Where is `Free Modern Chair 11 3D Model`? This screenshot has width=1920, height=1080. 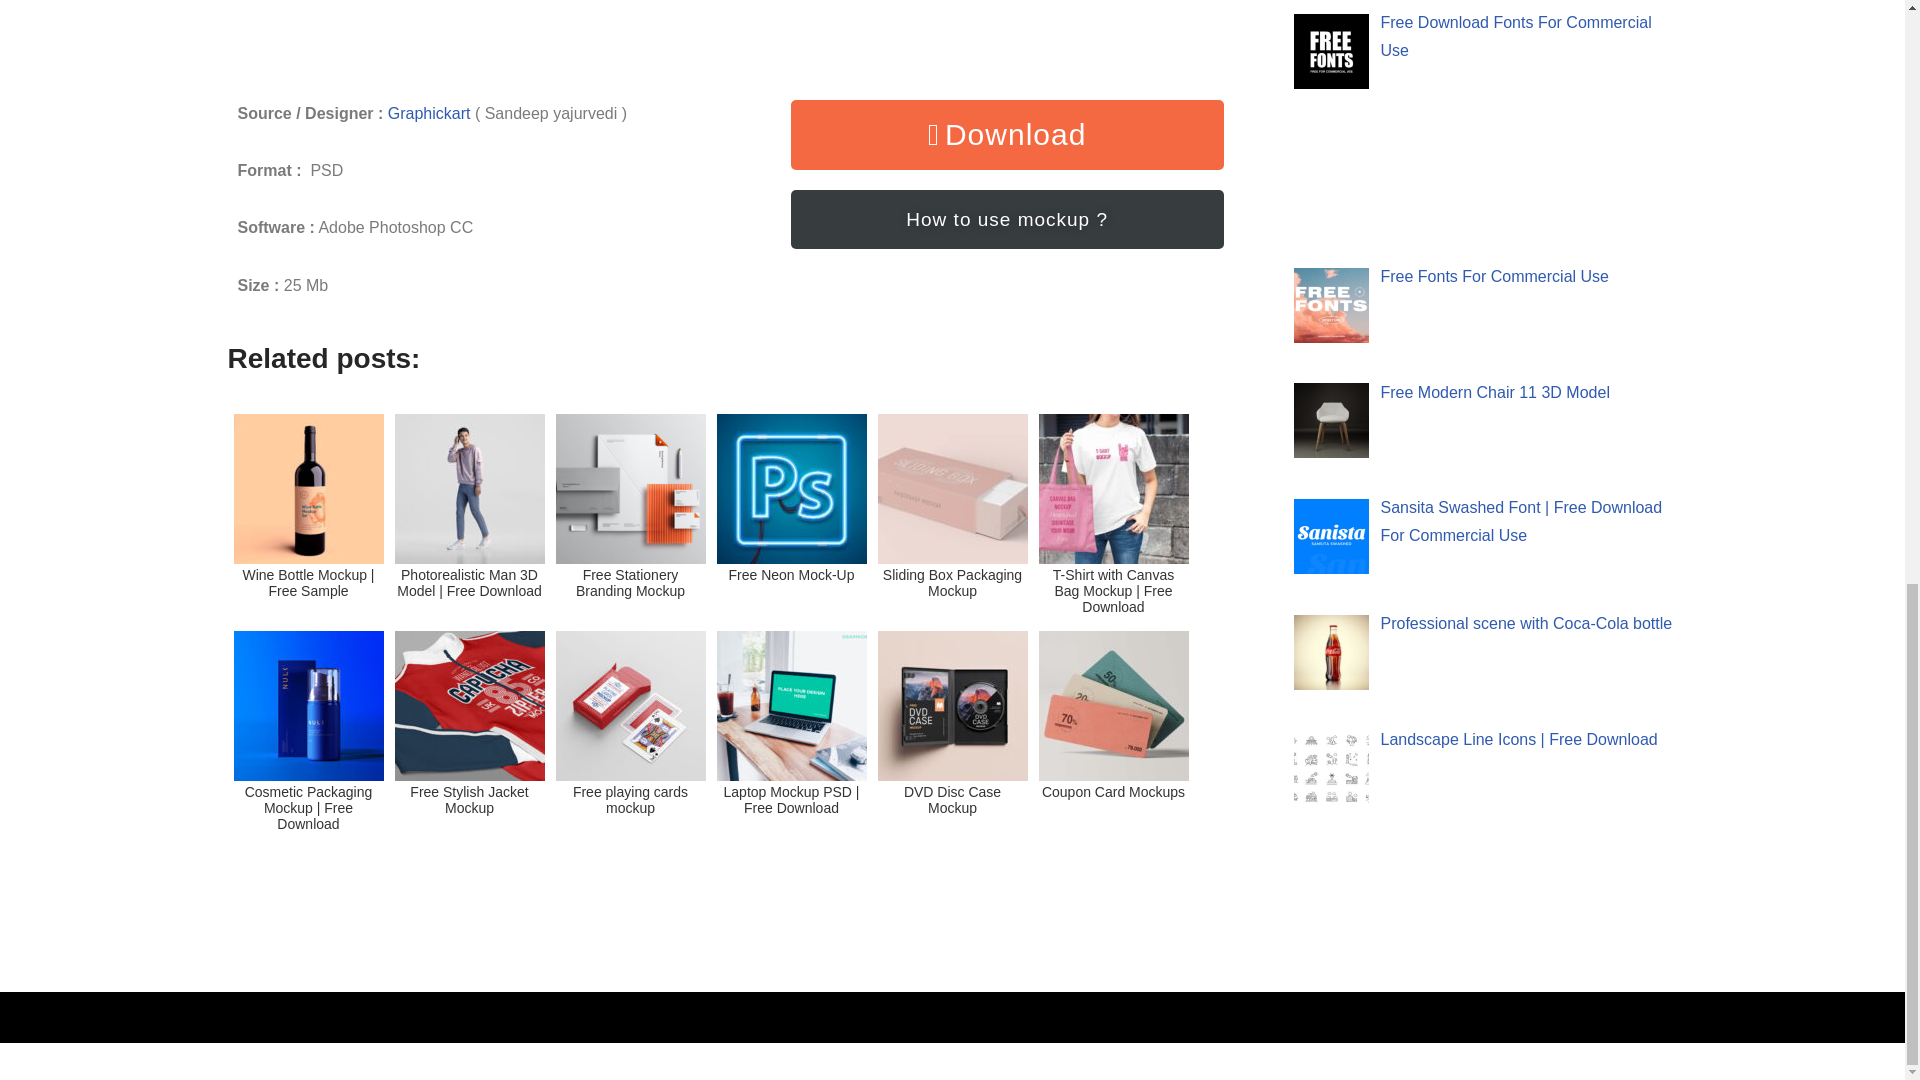 Free Modern Chair 11 3D Model is located at coordinates (1494, 392).